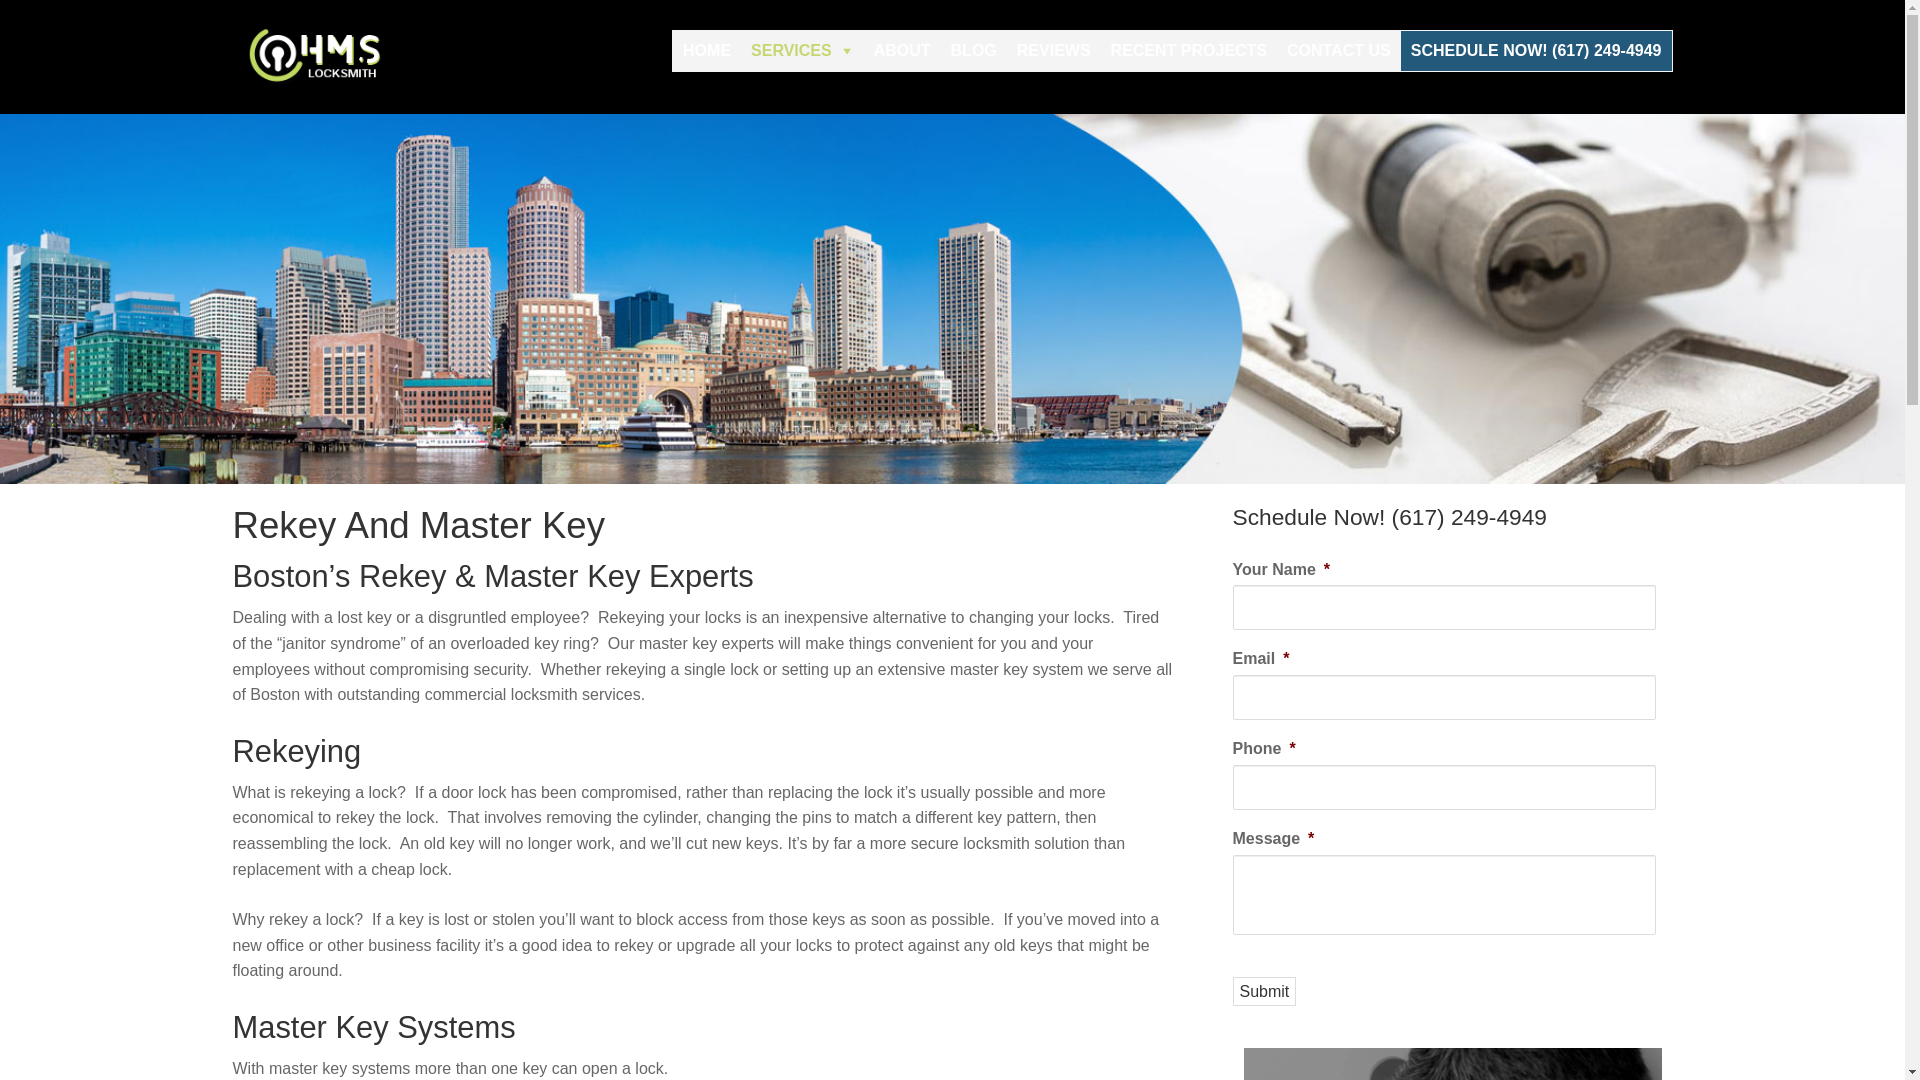  Describe the element at coordinates (902, 51) in the screenshot. I see `ABOUT` at that location.